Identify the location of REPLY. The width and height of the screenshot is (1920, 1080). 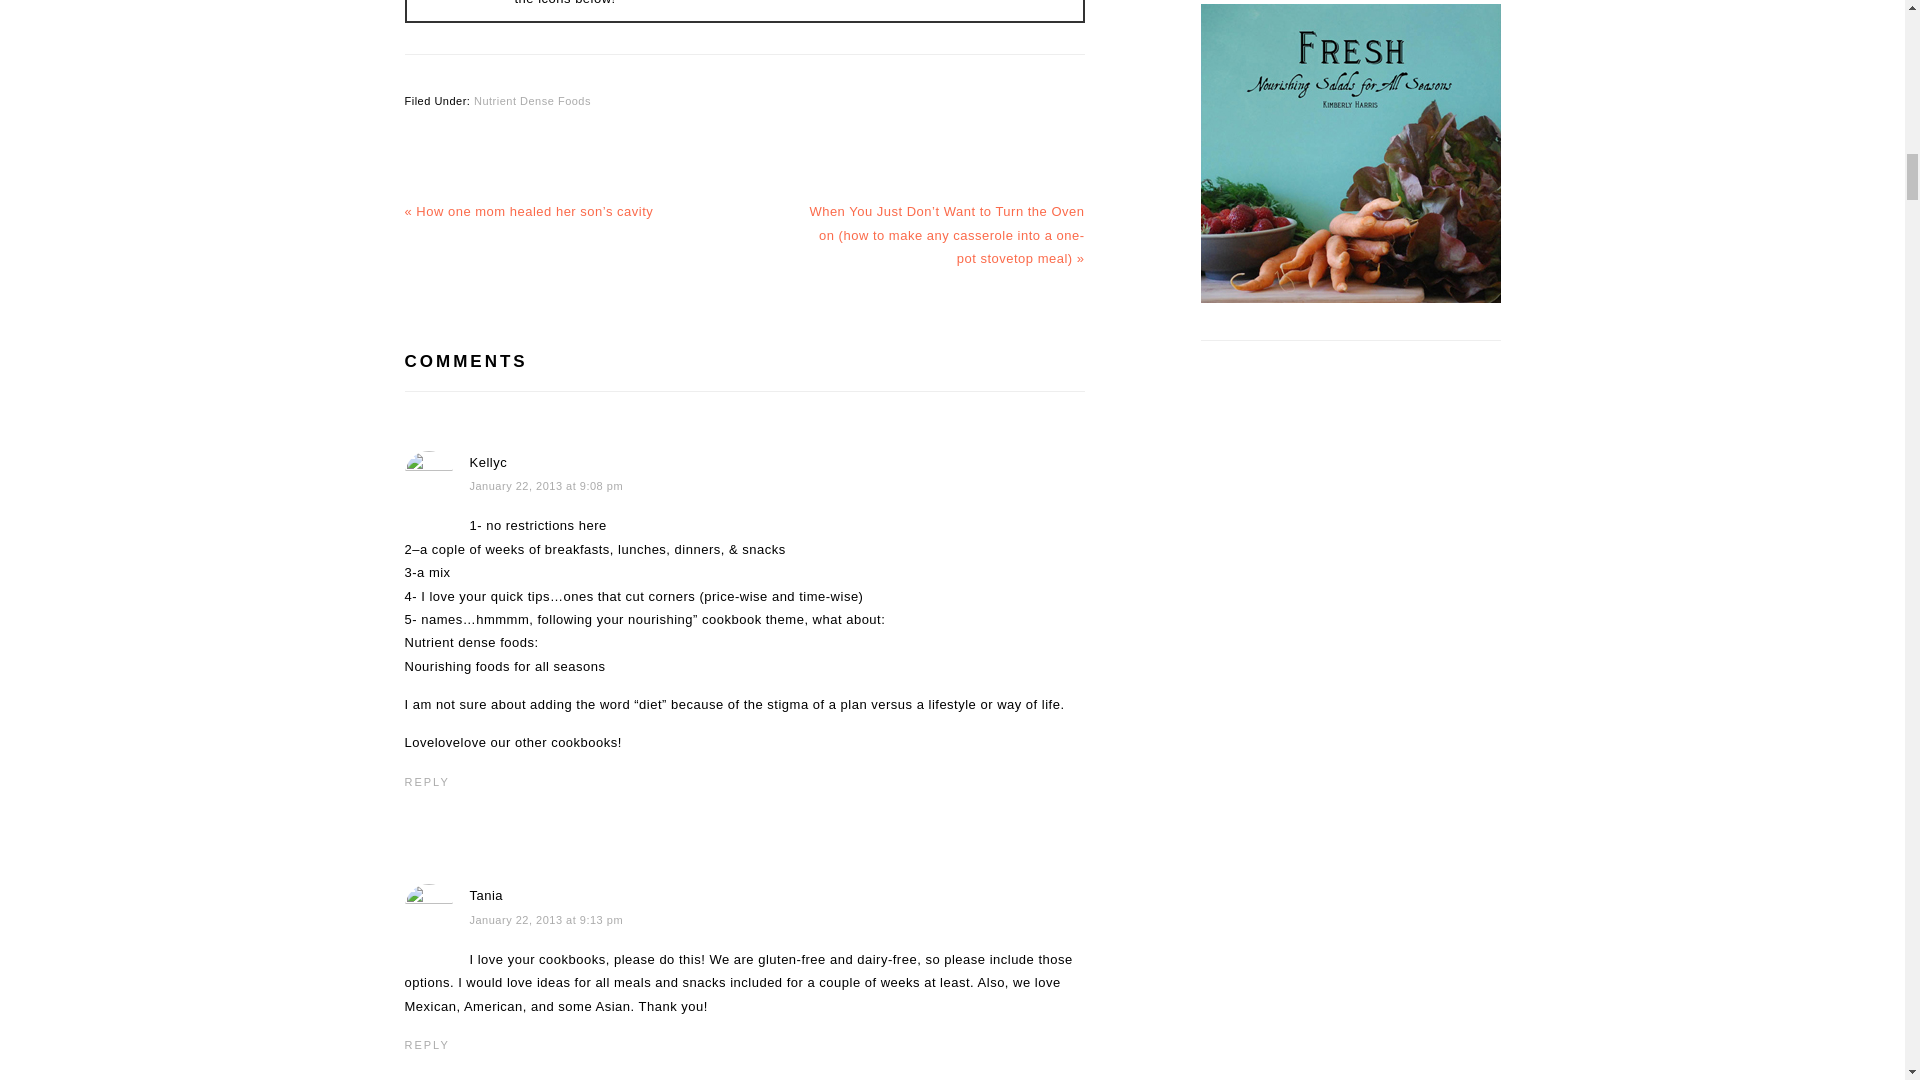
(426, 782).